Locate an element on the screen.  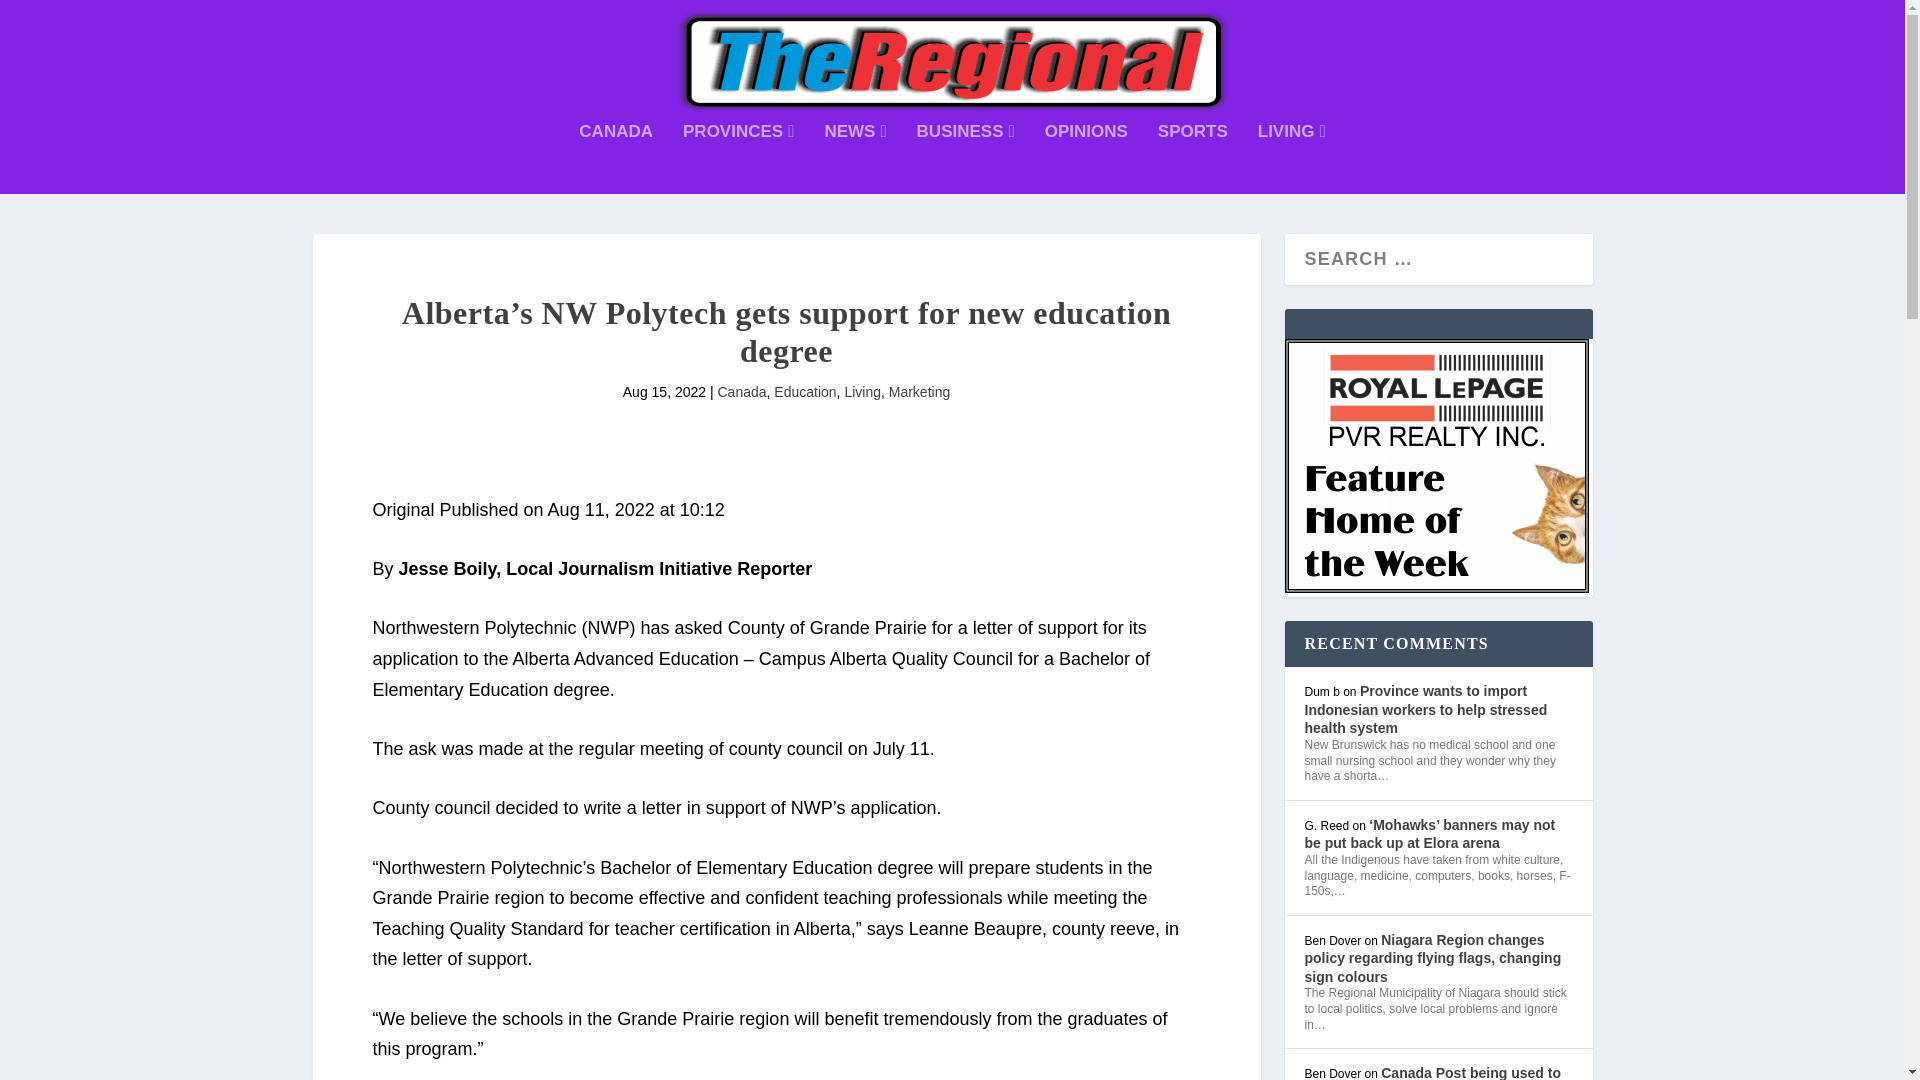
PROVINCES is located at coordinates (738, 159).